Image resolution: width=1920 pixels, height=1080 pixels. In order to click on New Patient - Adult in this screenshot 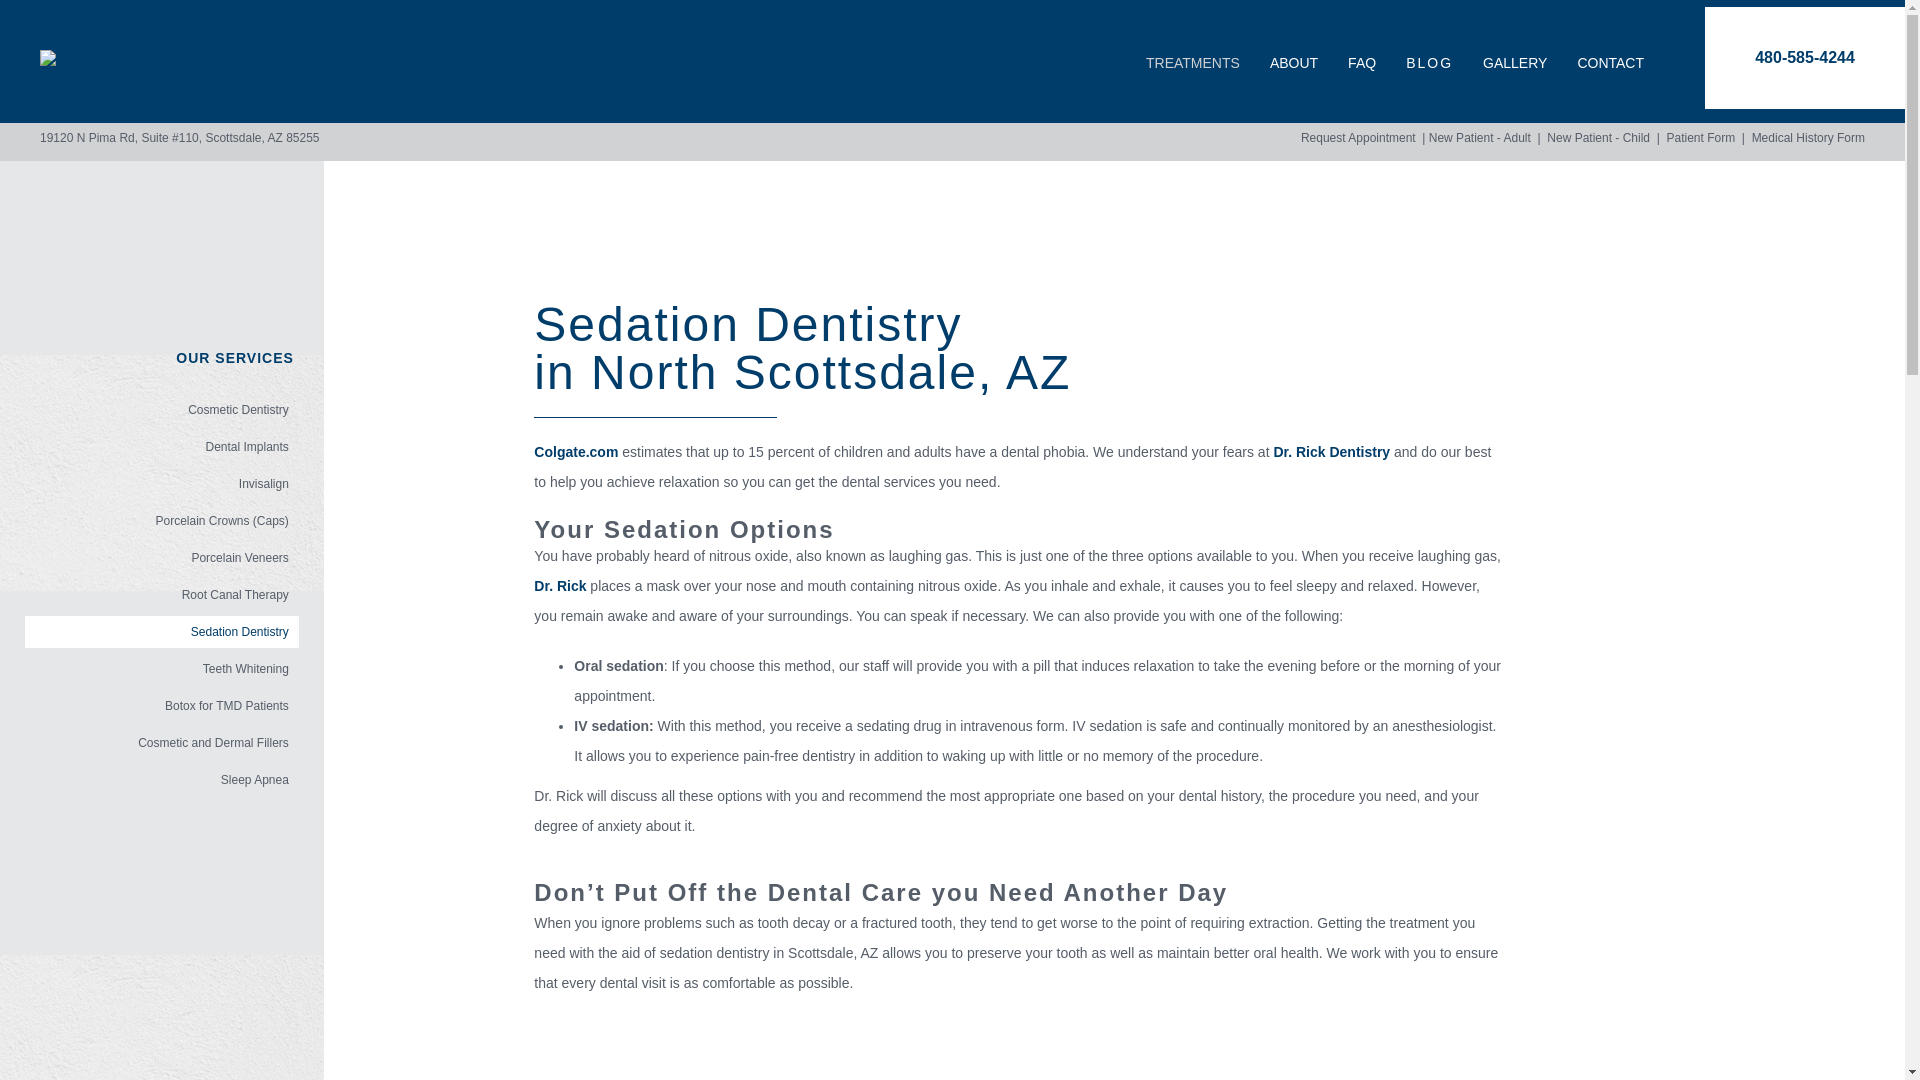, I will do `click(1479, 137)`.